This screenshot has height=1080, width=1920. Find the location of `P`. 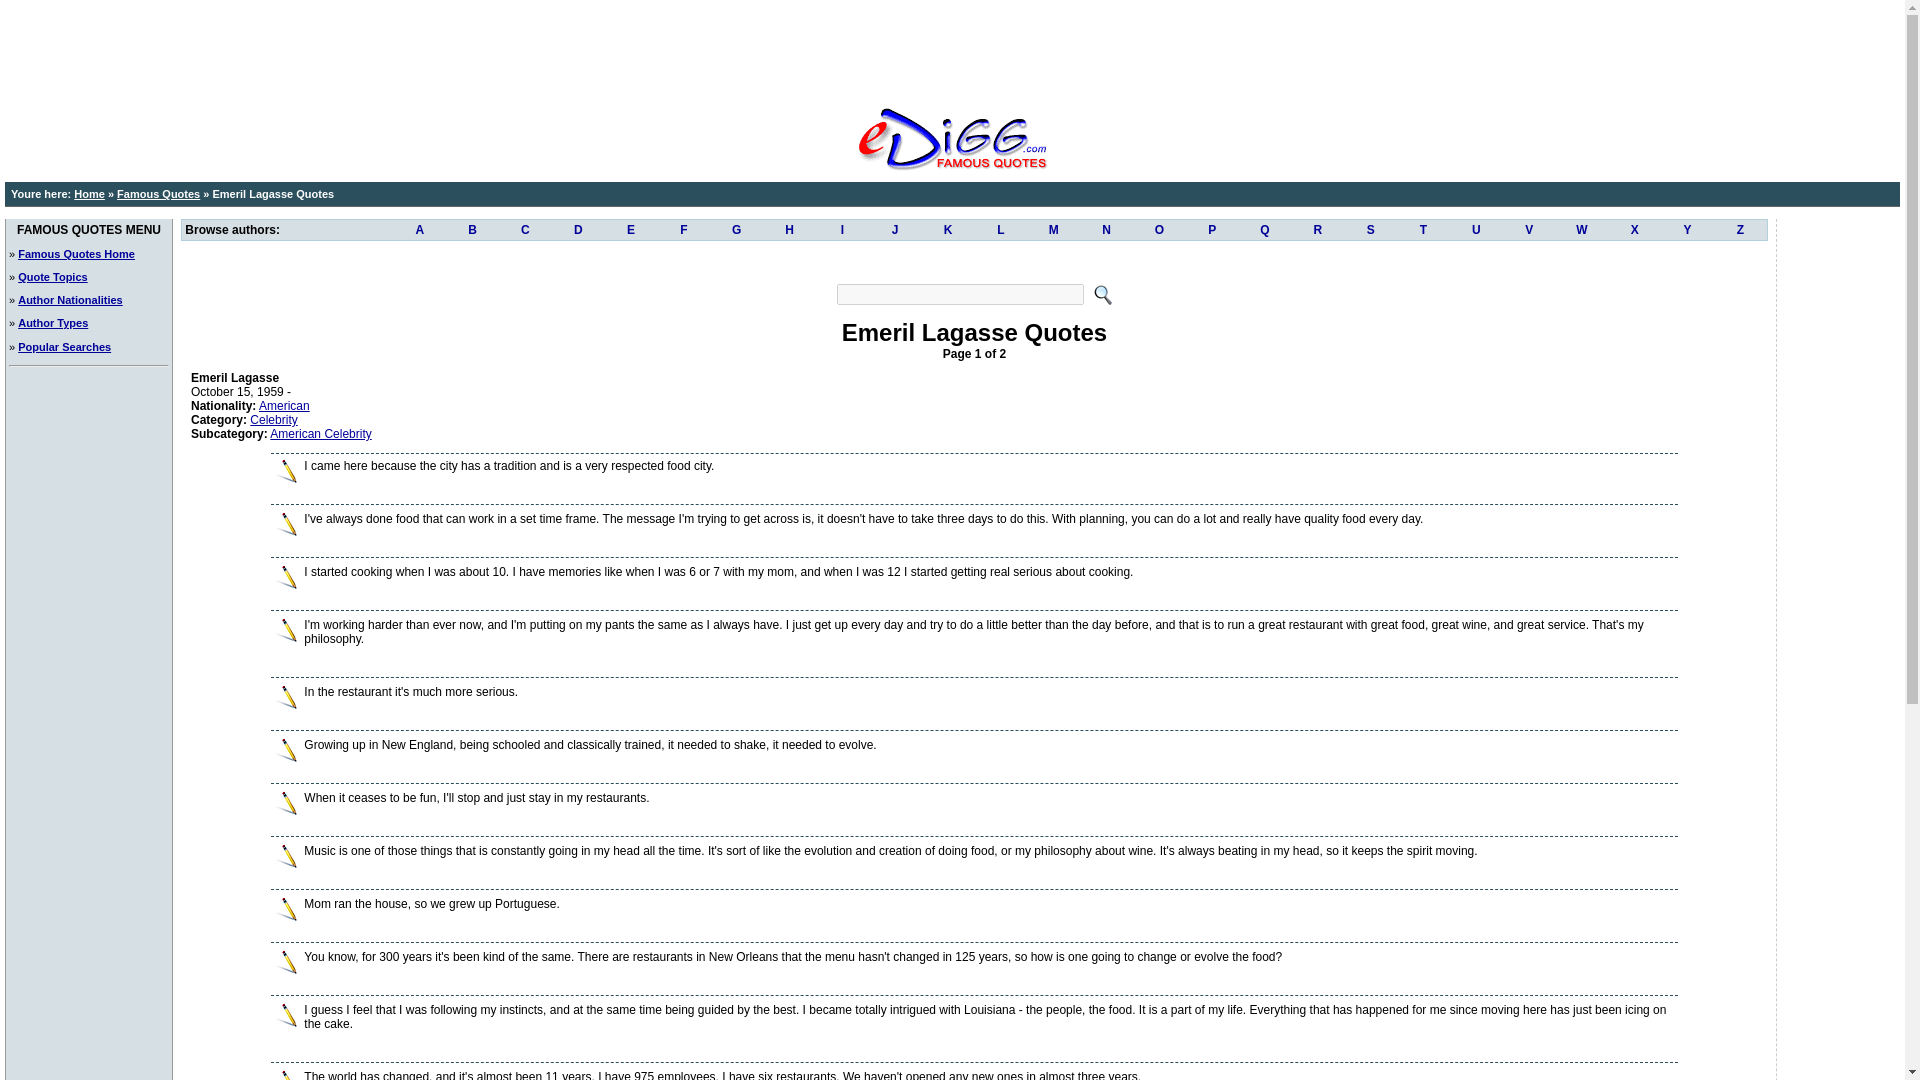

P is located at coordinates (1212, 230).